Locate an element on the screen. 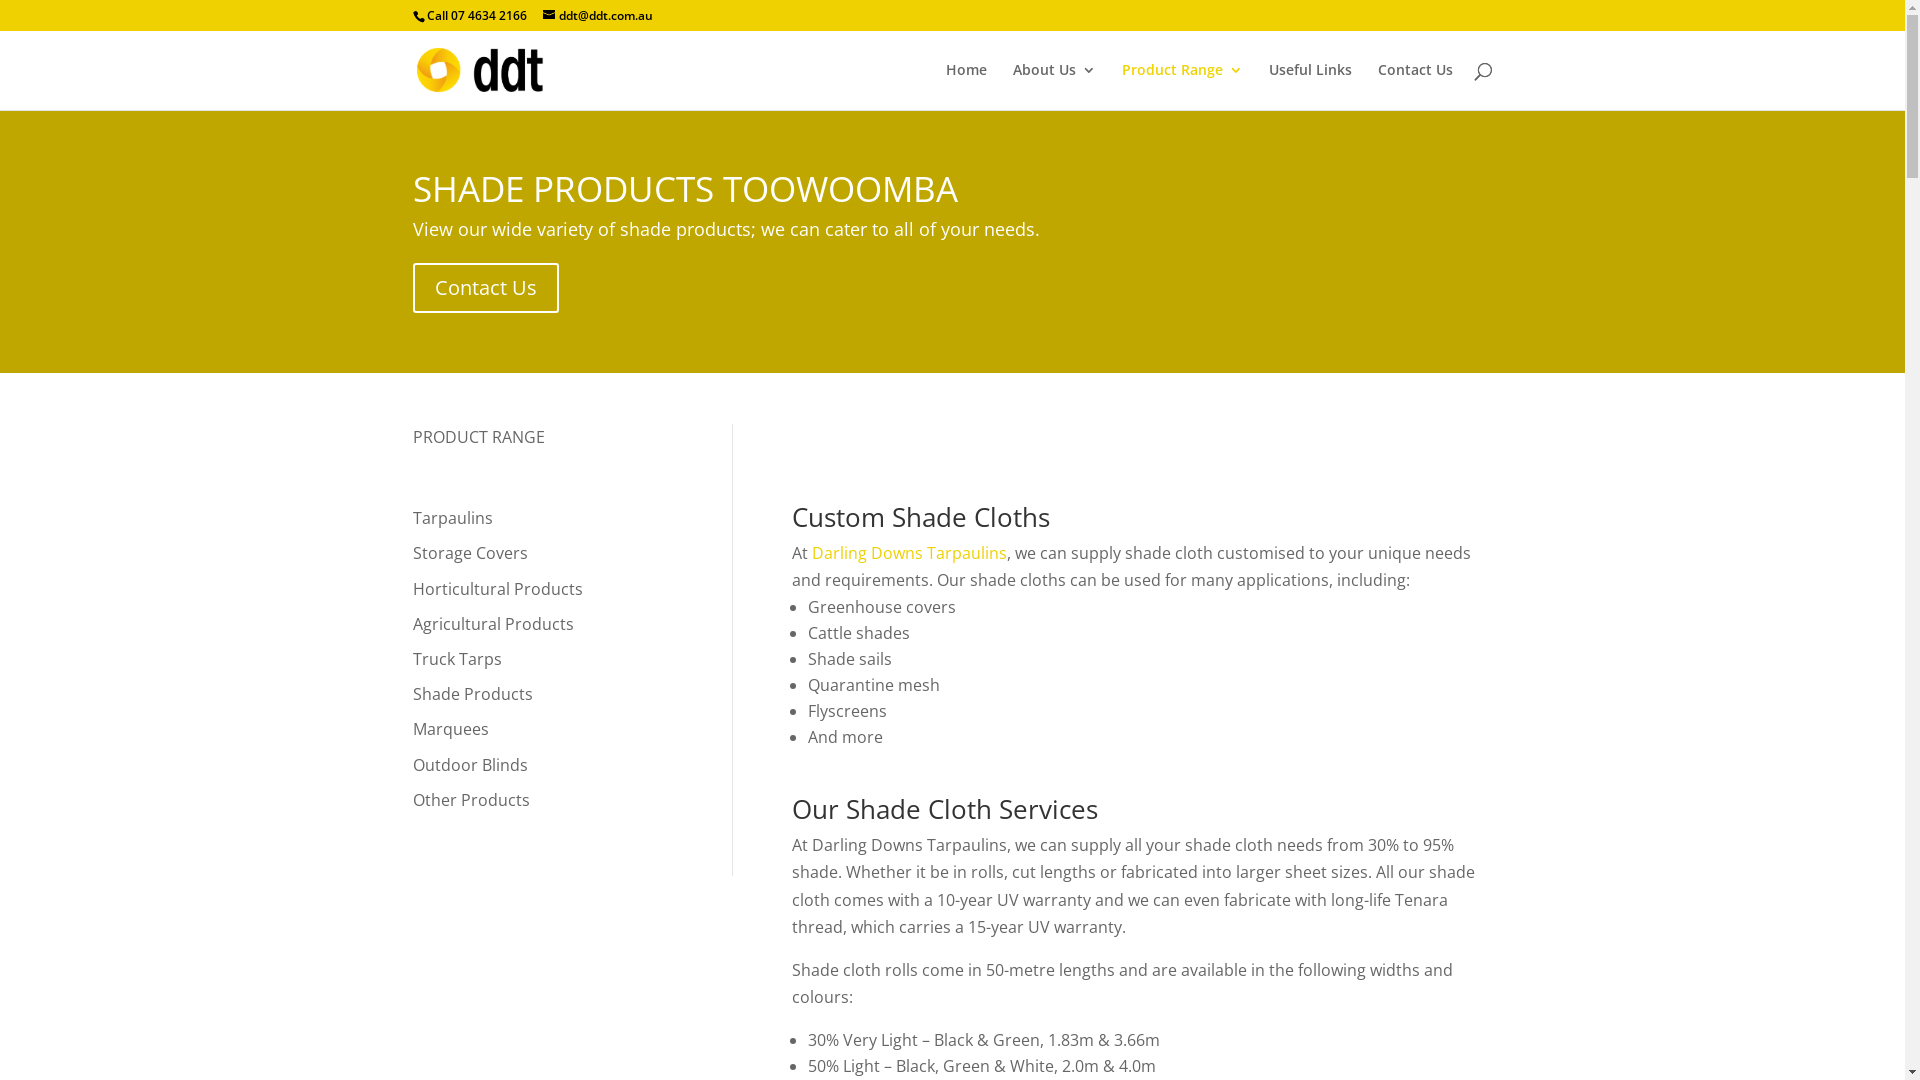  Agricultural Products is located at coordinates (492, 623).